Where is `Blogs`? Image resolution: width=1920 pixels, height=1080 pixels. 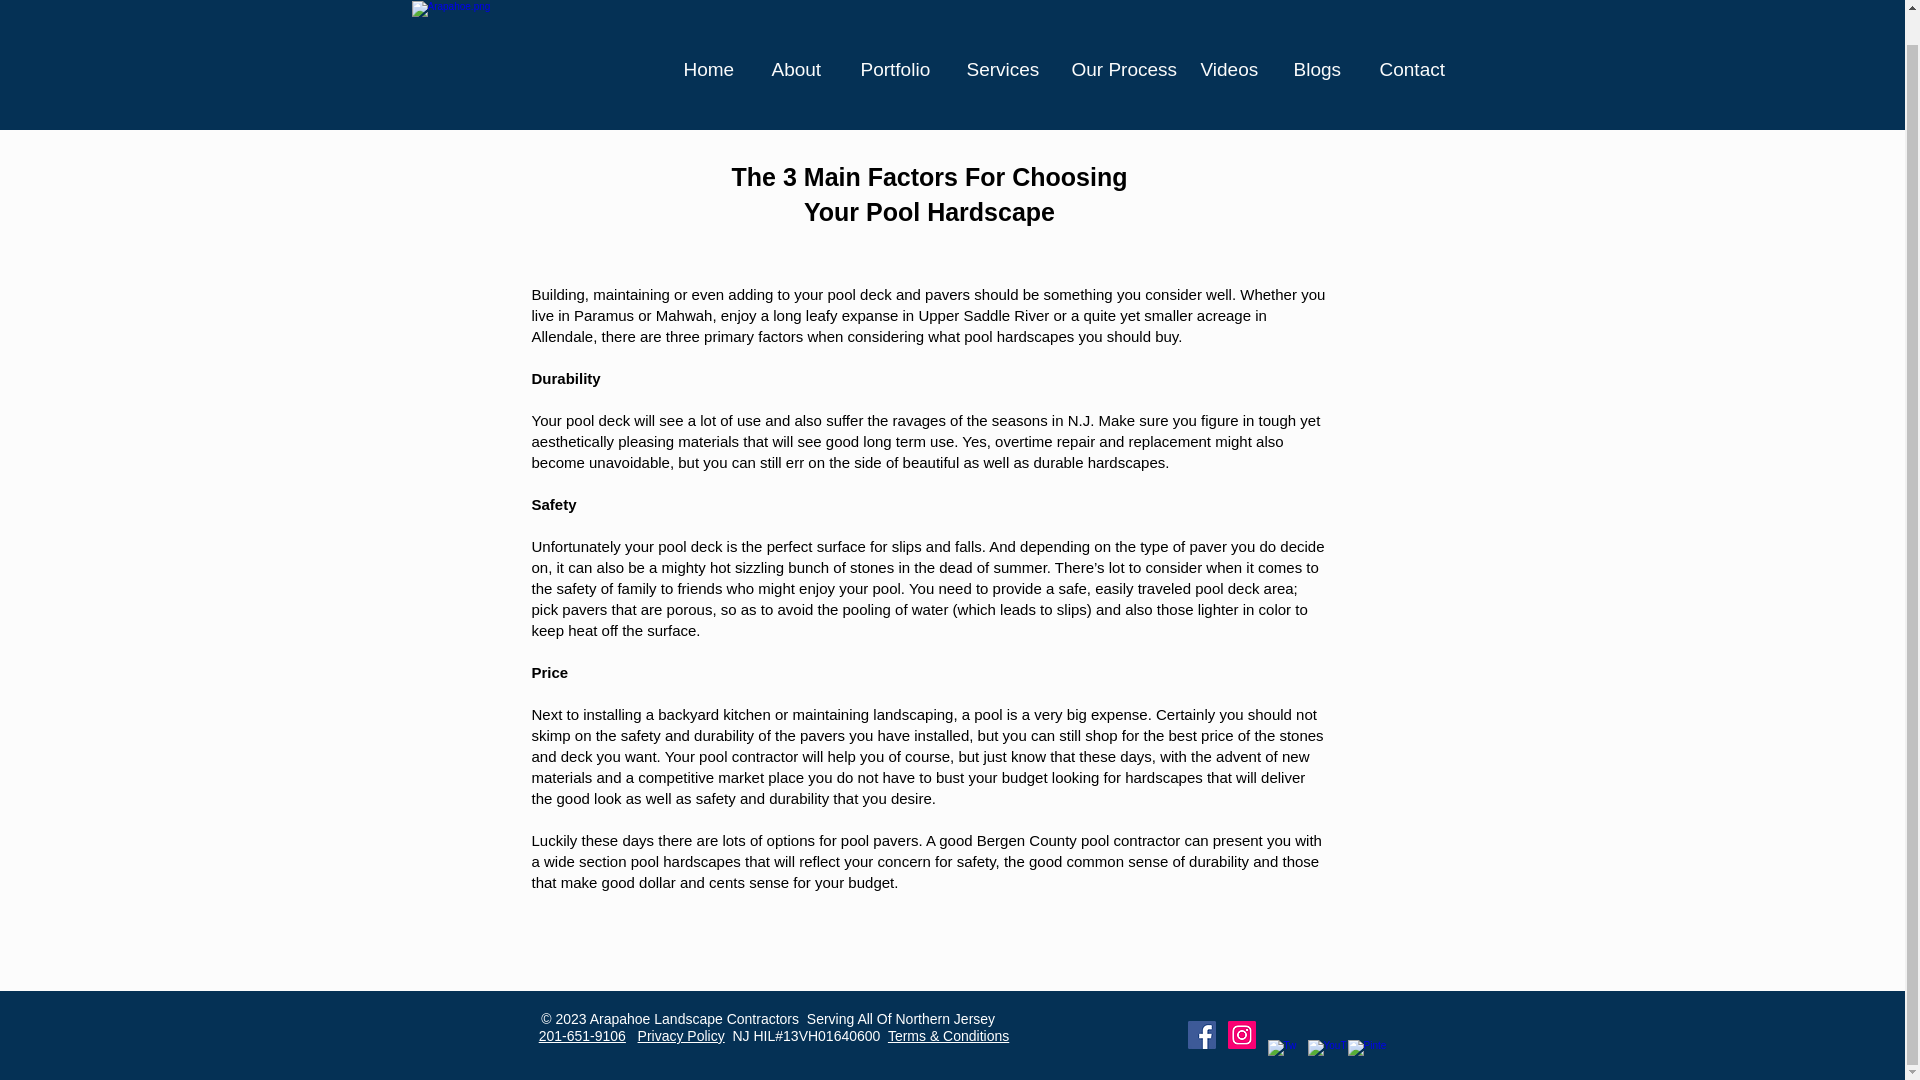
Blogs is located at coordinates (1320, 36).